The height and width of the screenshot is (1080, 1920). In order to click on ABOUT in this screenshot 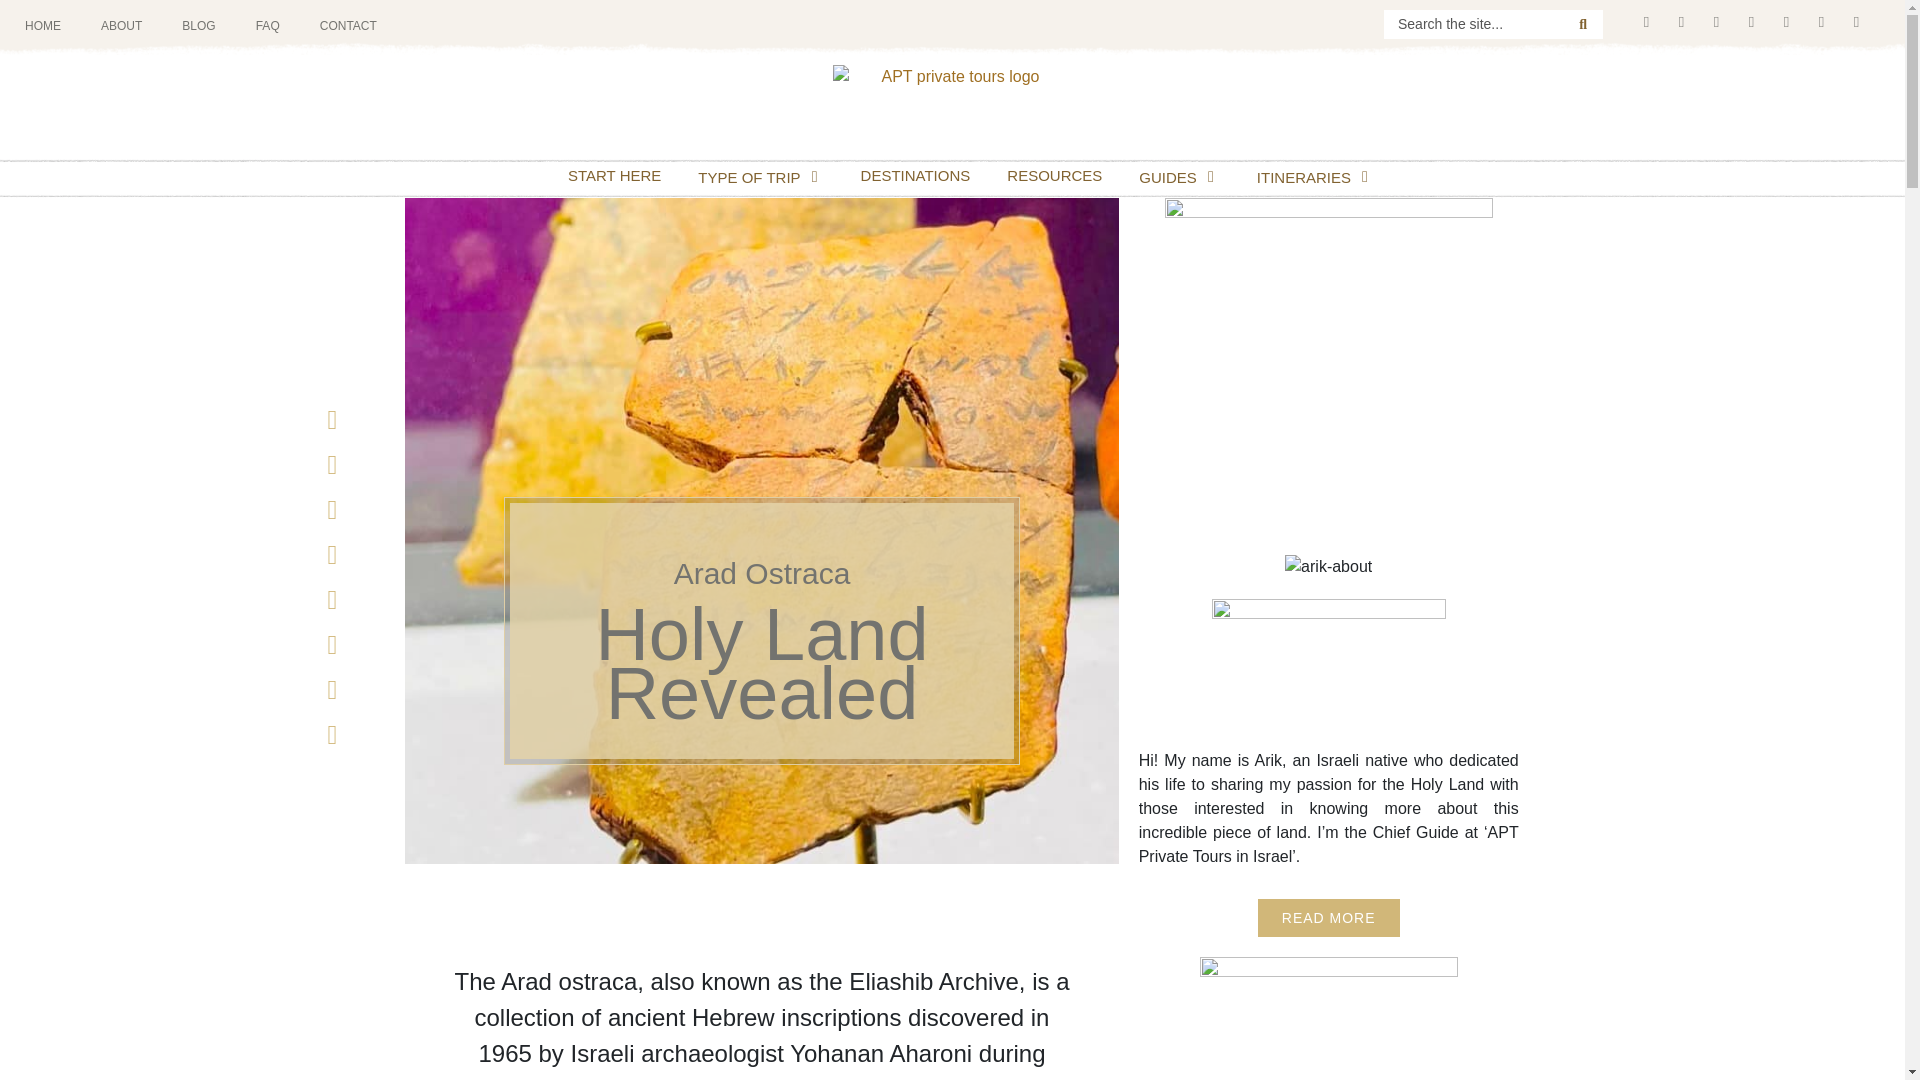, I will do `click(120, 26)`.